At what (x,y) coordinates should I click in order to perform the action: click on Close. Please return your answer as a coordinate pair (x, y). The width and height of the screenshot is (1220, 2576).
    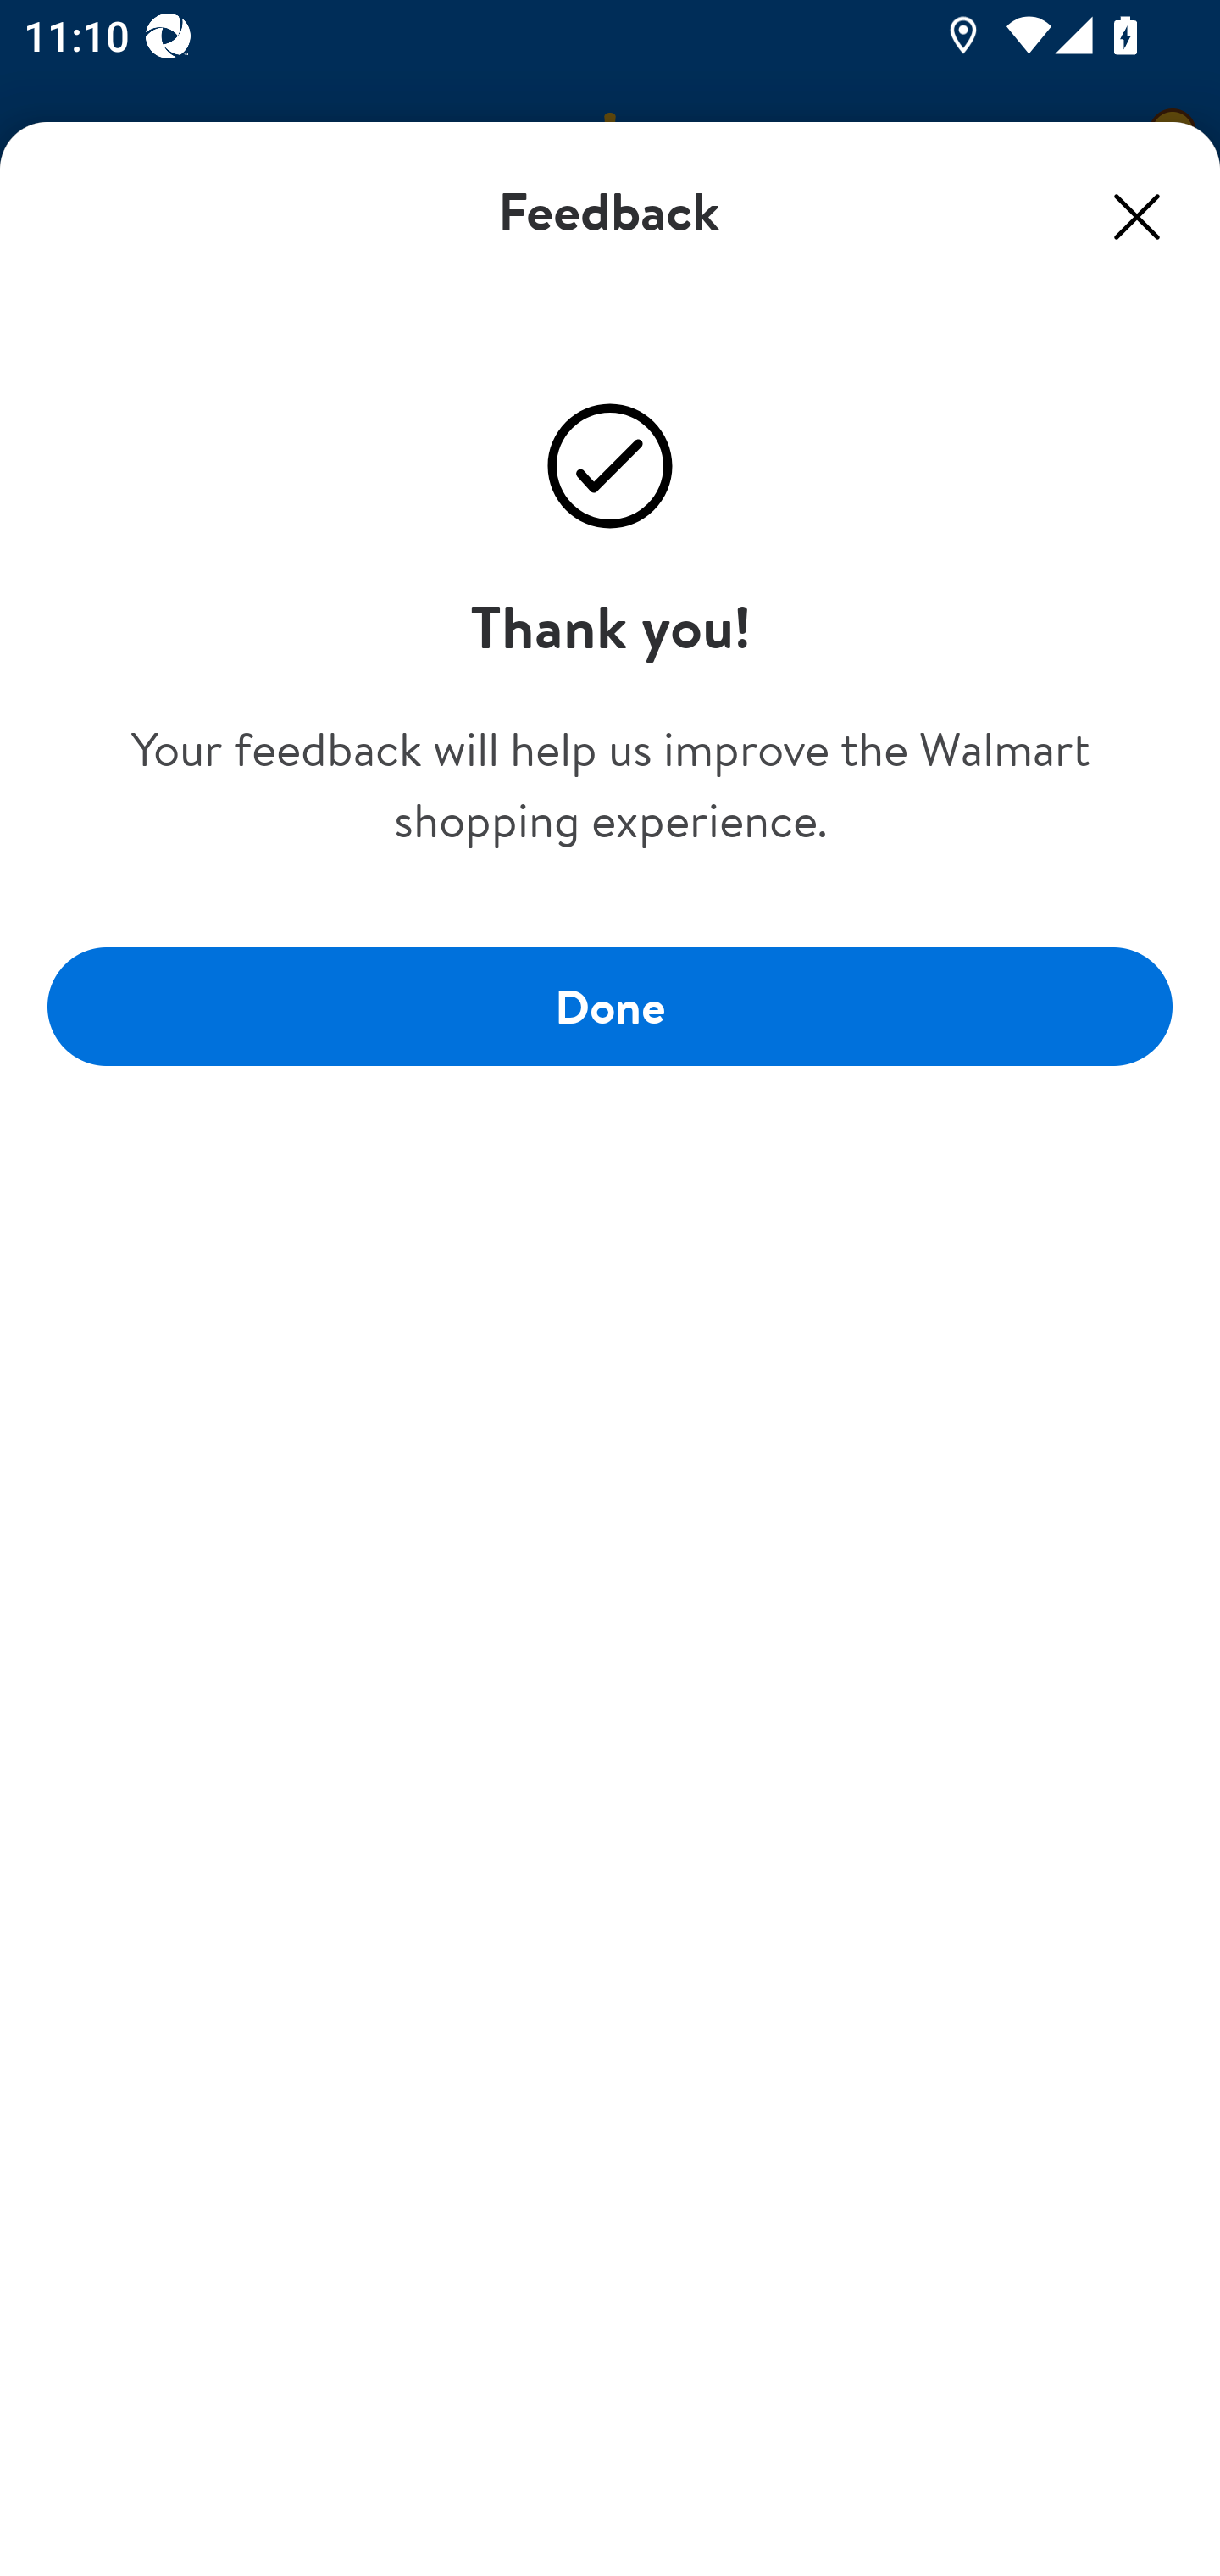
    Looking at the image, I should click on (1137, 216).